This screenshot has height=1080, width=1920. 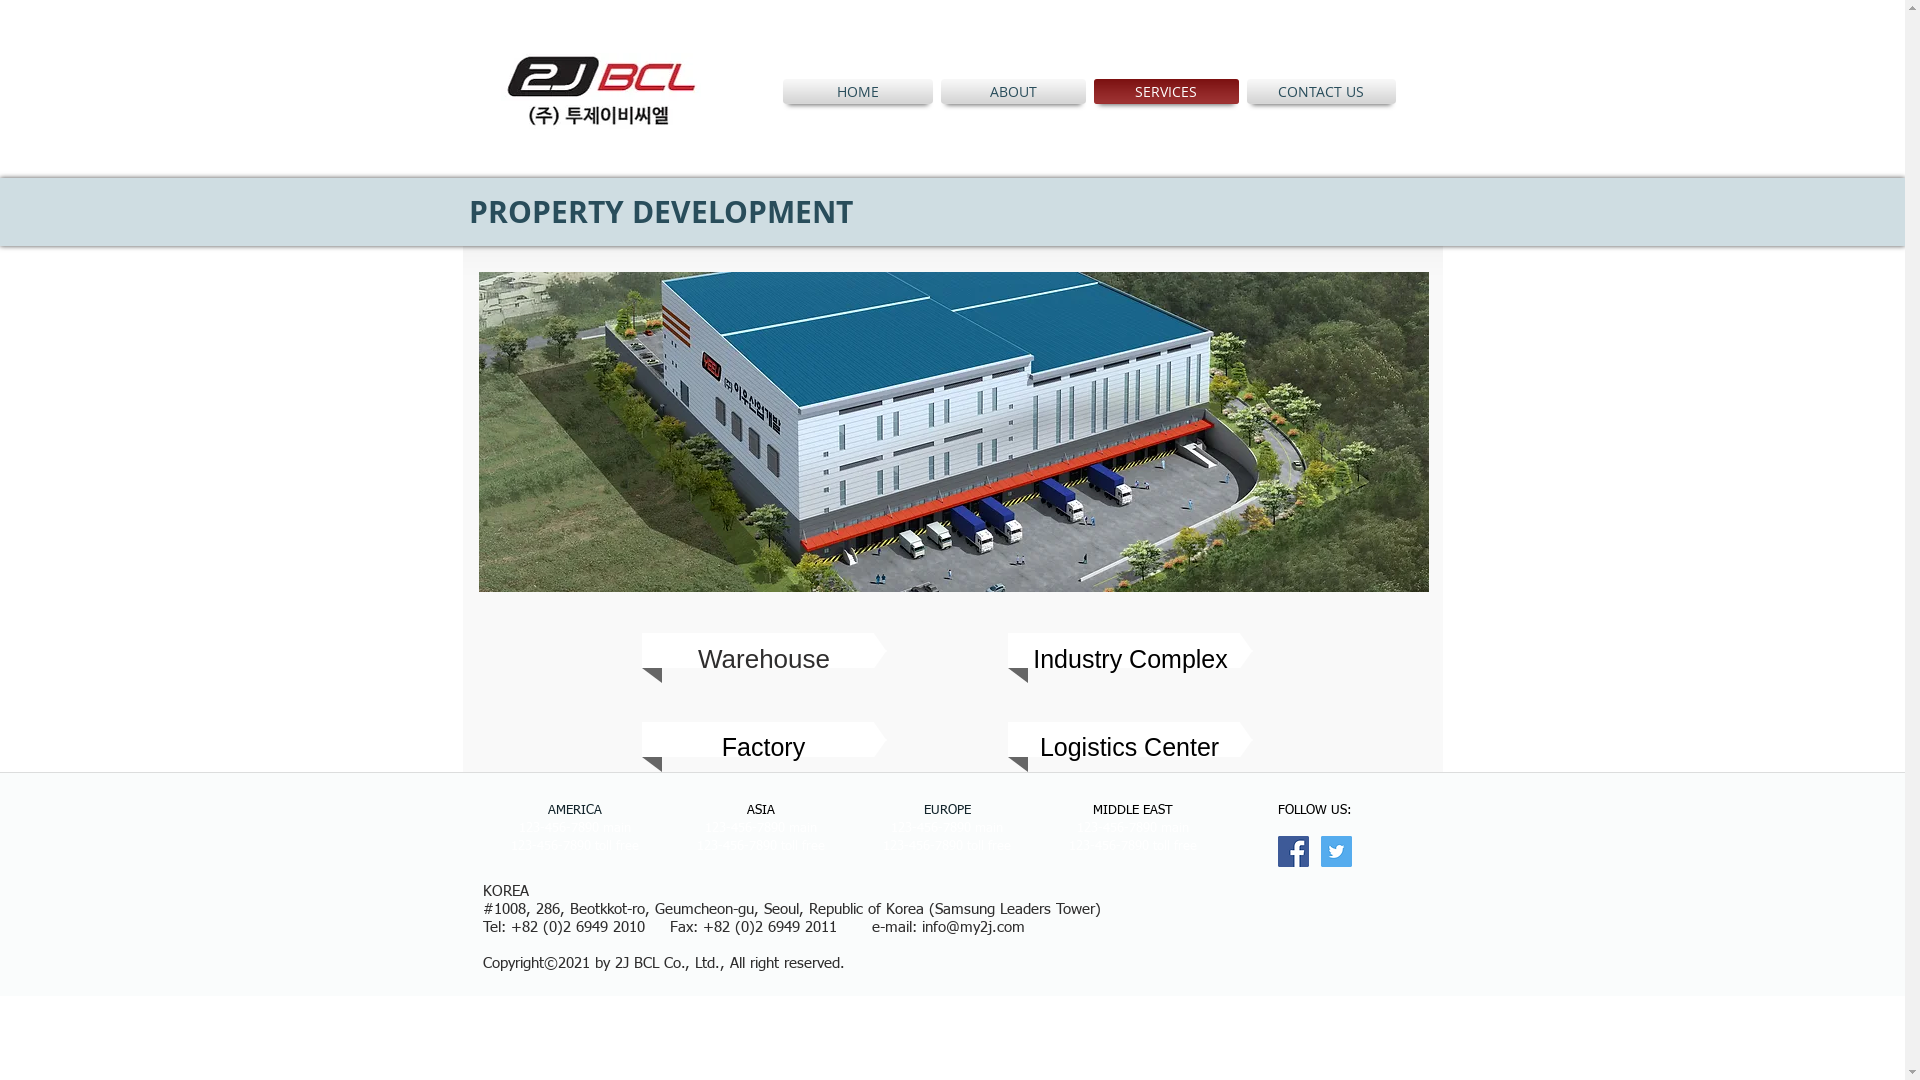 What do you see at coordinates (974, 928) in the screenshot?
I see `info@my2j.com` at bounding box center [974, 928].